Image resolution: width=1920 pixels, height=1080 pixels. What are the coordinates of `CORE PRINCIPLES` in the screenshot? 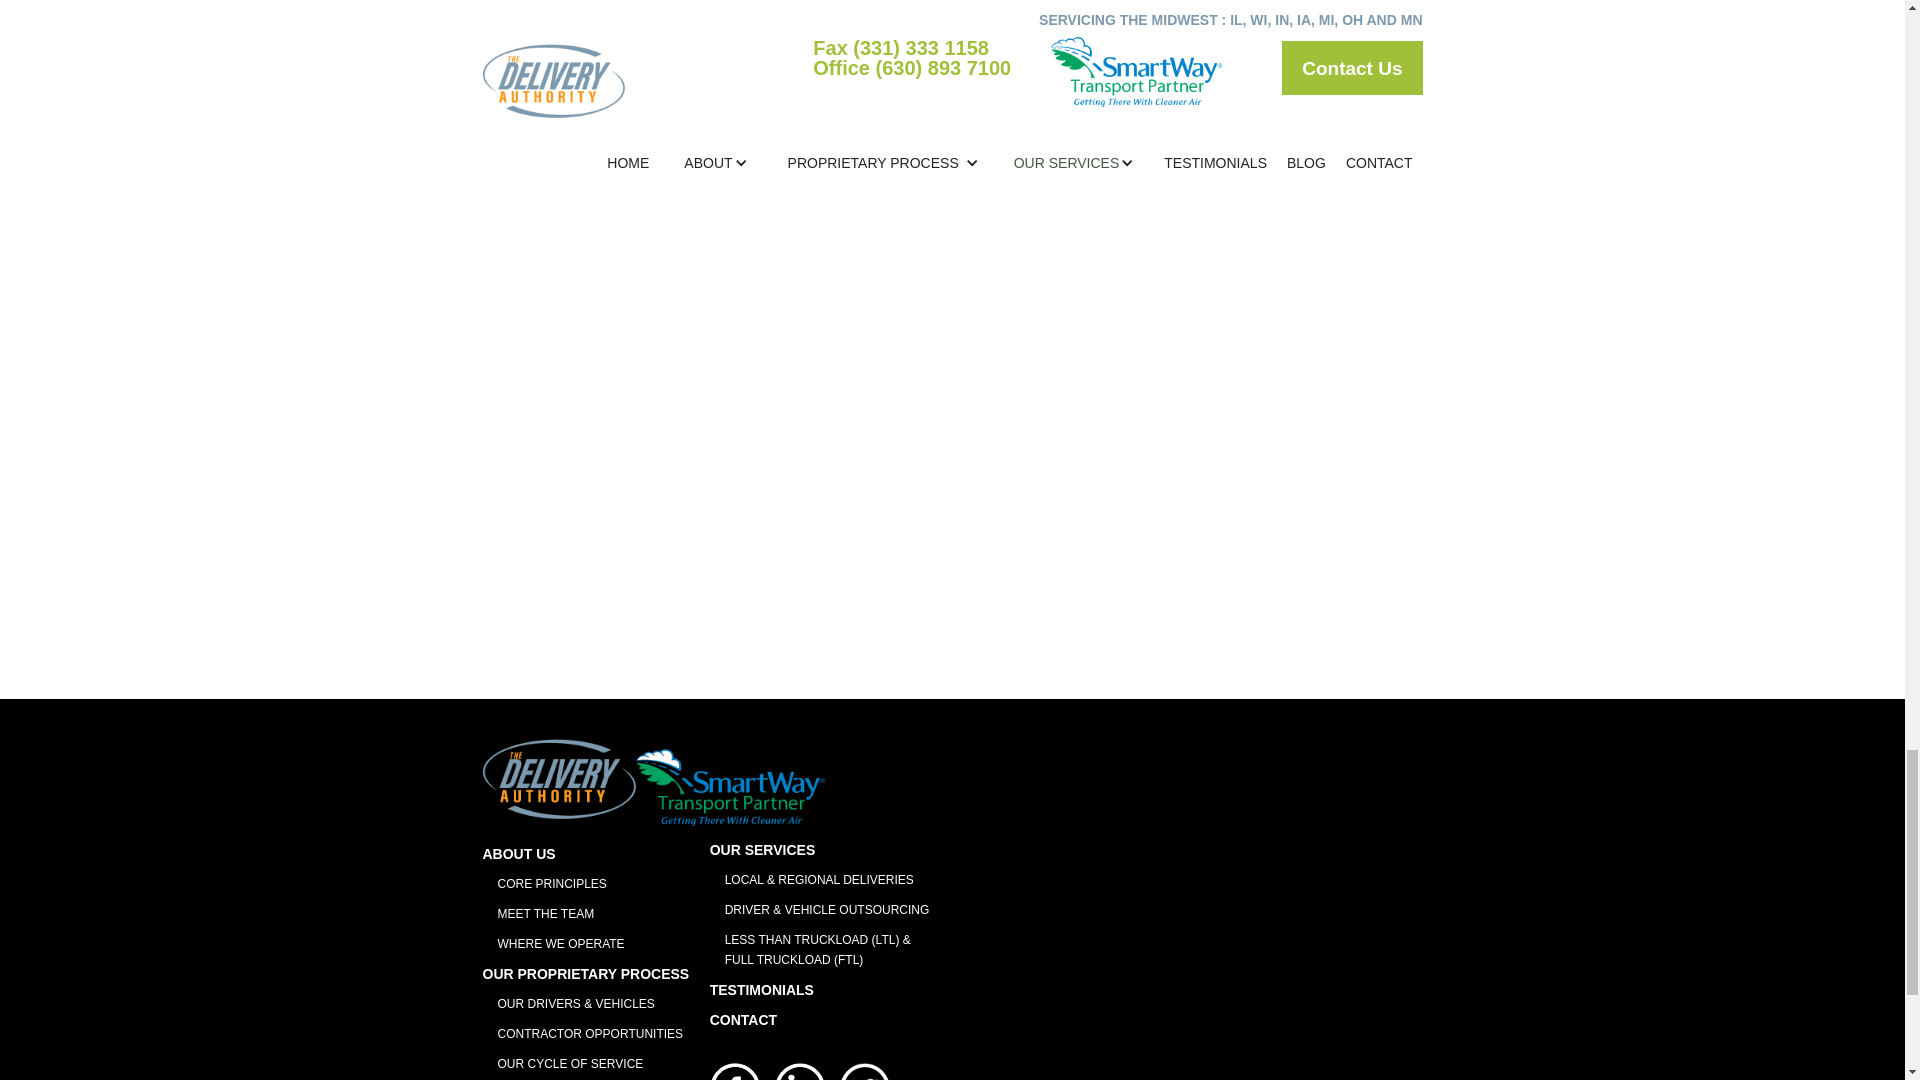 It's located at (590, 884).